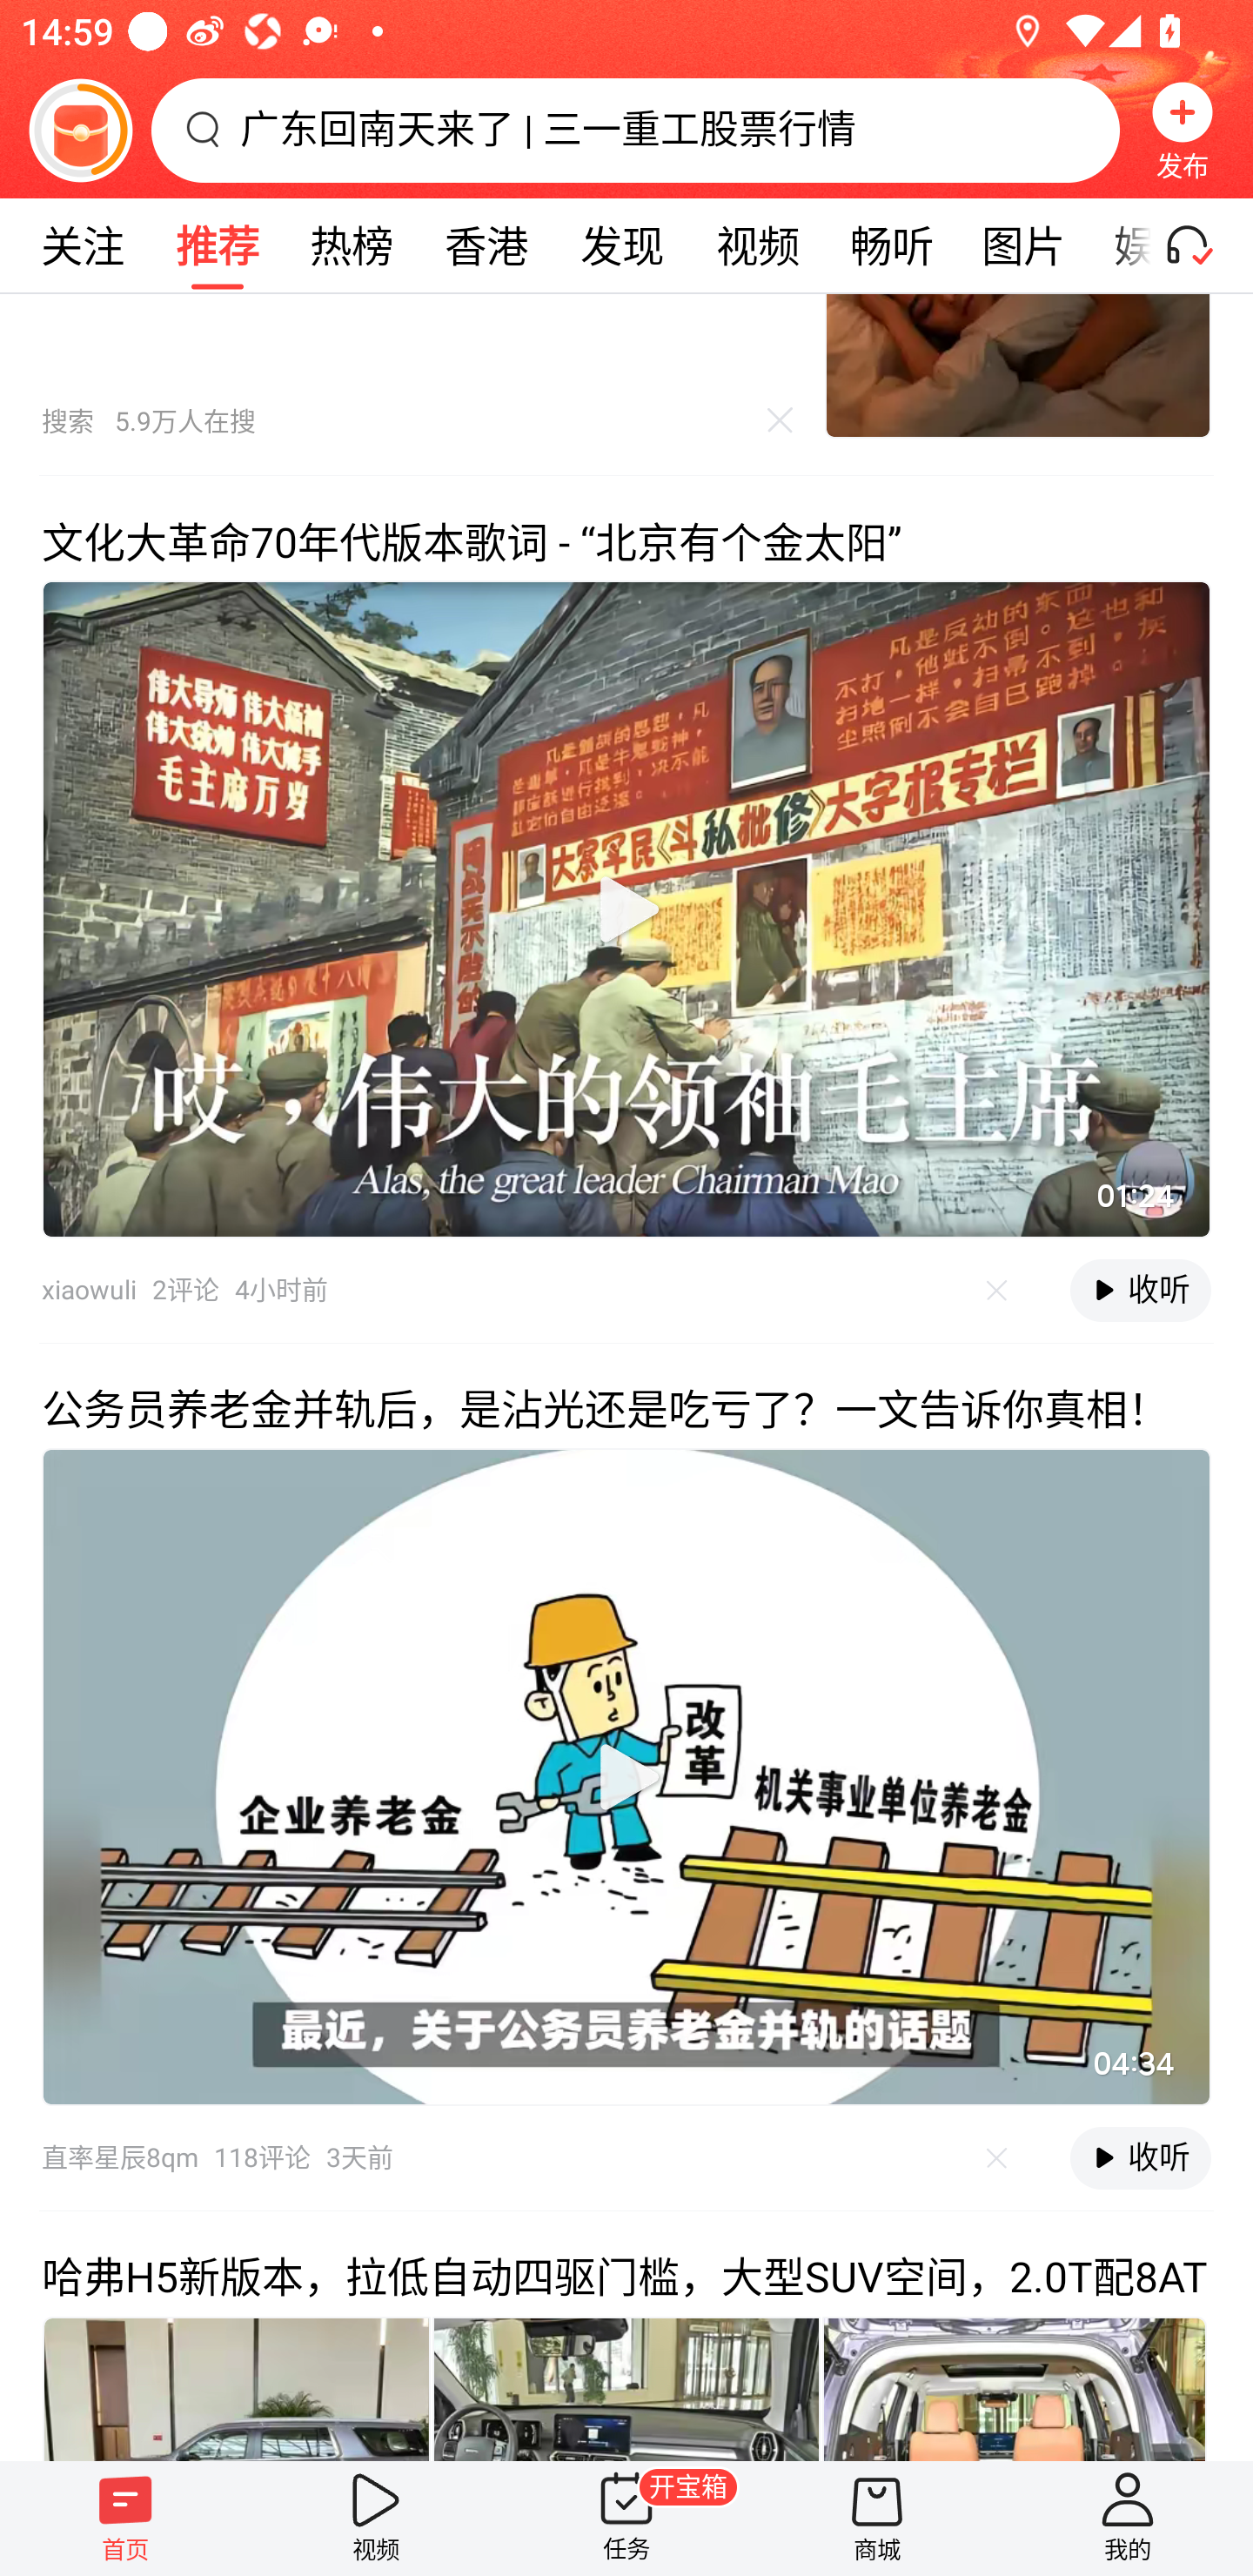 The height and width of the screenshot is (2576, 1253). What do you see at coordinates (125, 2518) in the screenshot?
I see `首页` at bounding box center [125, 2518].